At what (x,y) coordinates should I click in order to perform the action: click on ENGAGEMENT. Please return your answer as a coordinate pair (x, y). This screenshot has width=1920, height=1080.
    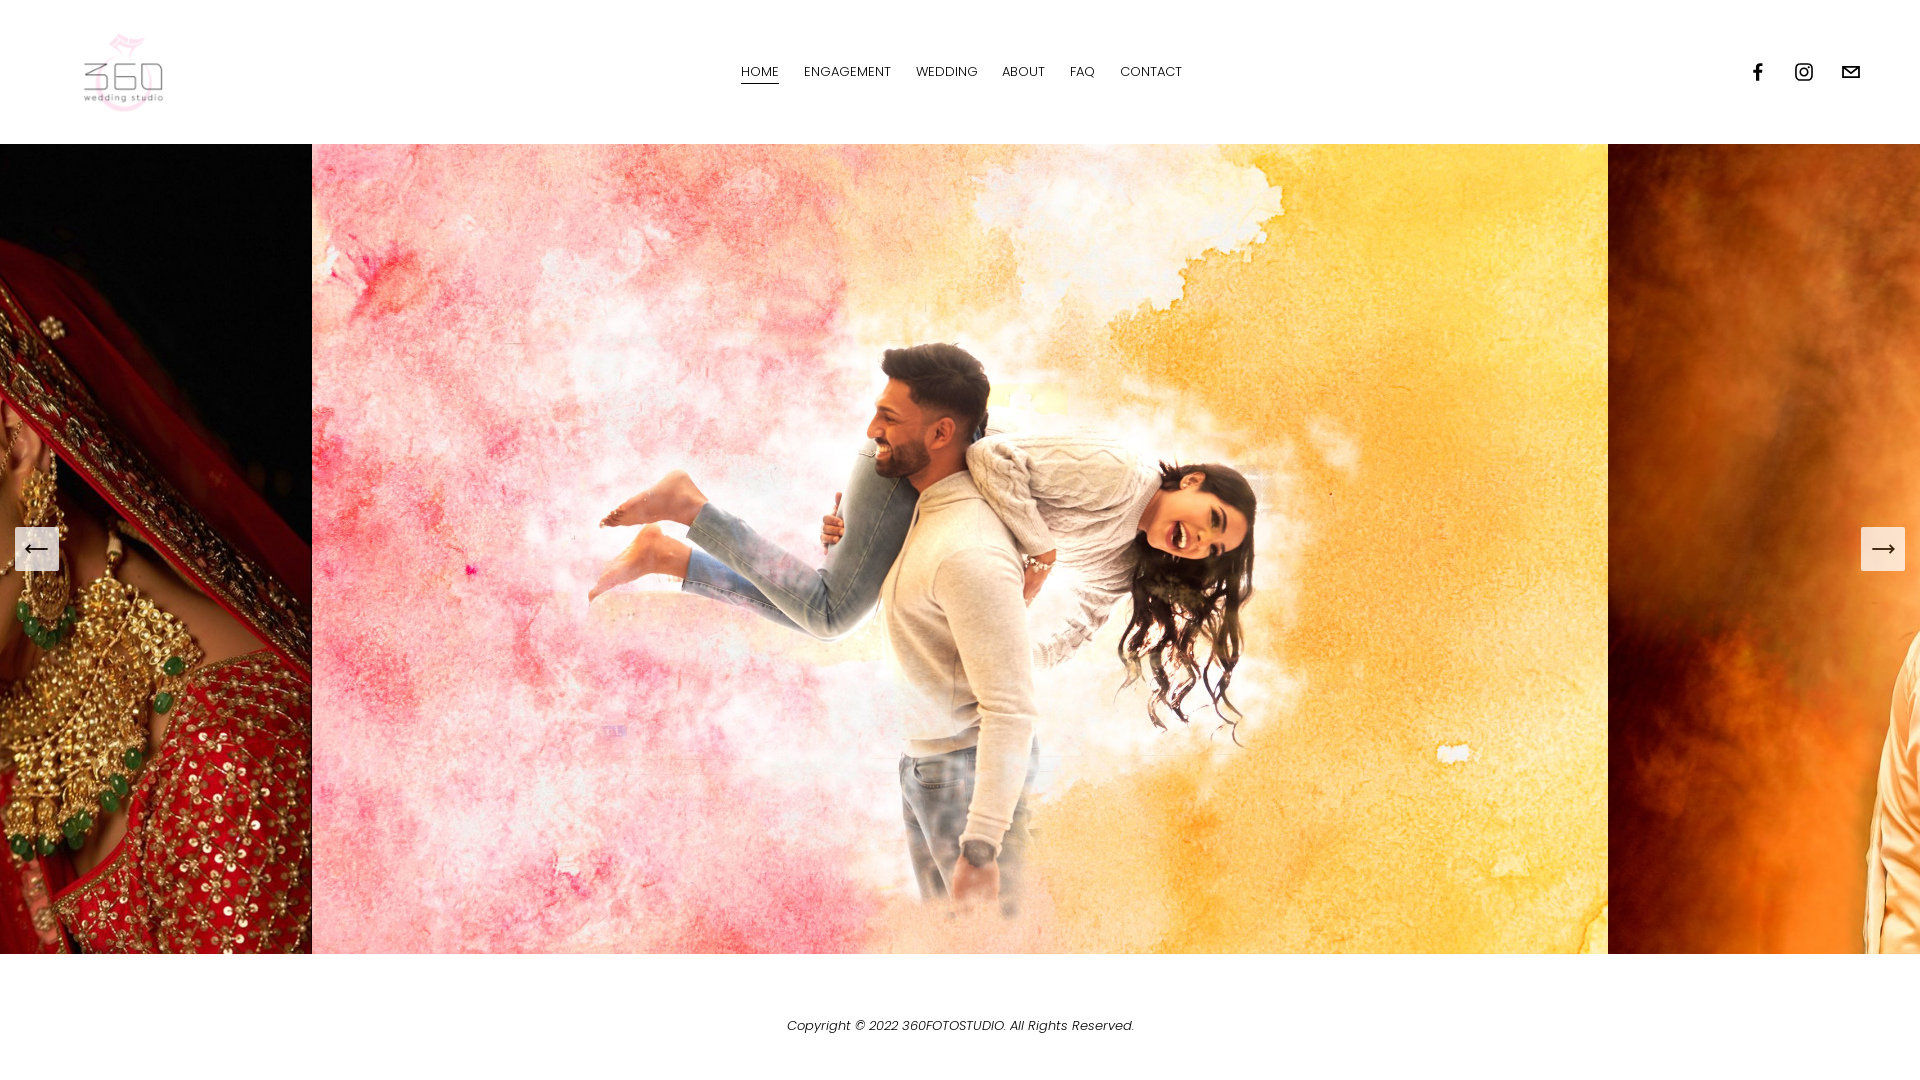
    Looking at the image, I should click on (848, 72).